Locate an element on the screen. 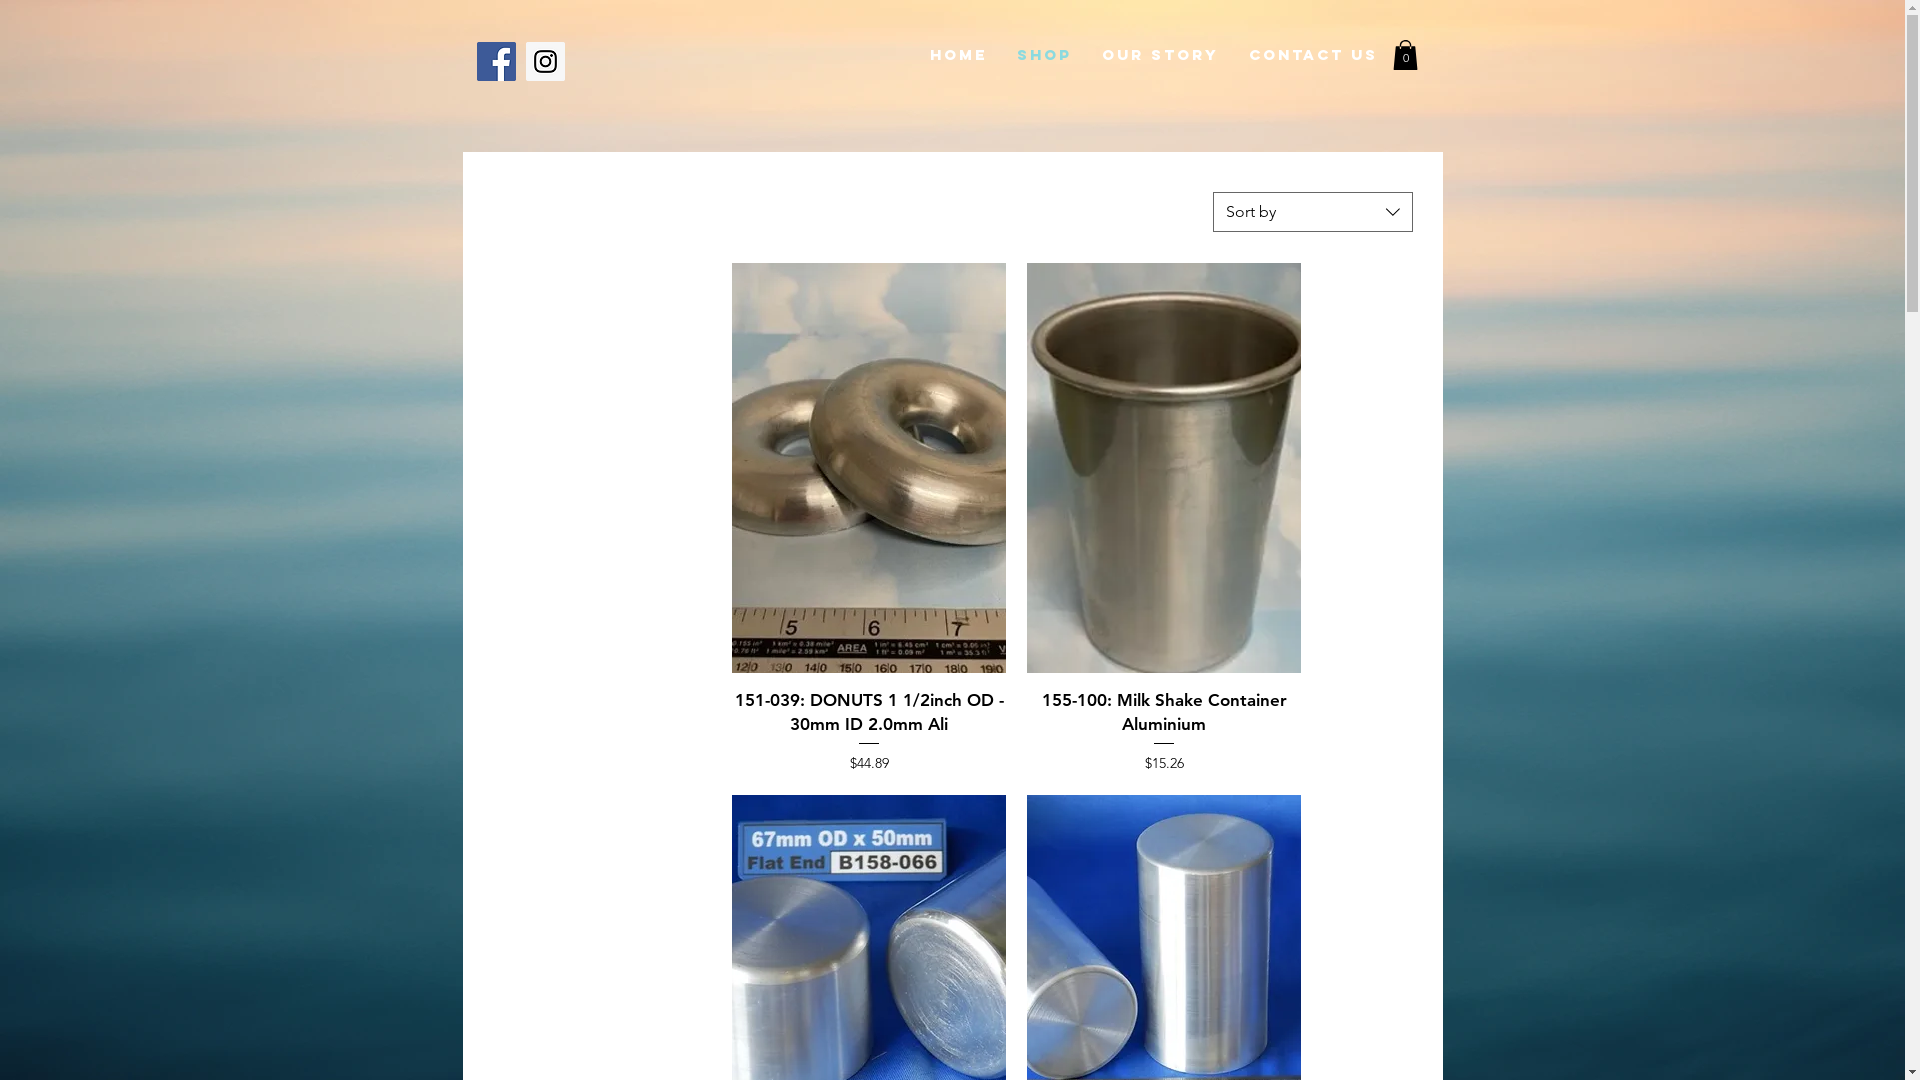 Image resolution: width=1920 pixels, height=1080 pixels. Our Story is located at coordinates (1160, 54).